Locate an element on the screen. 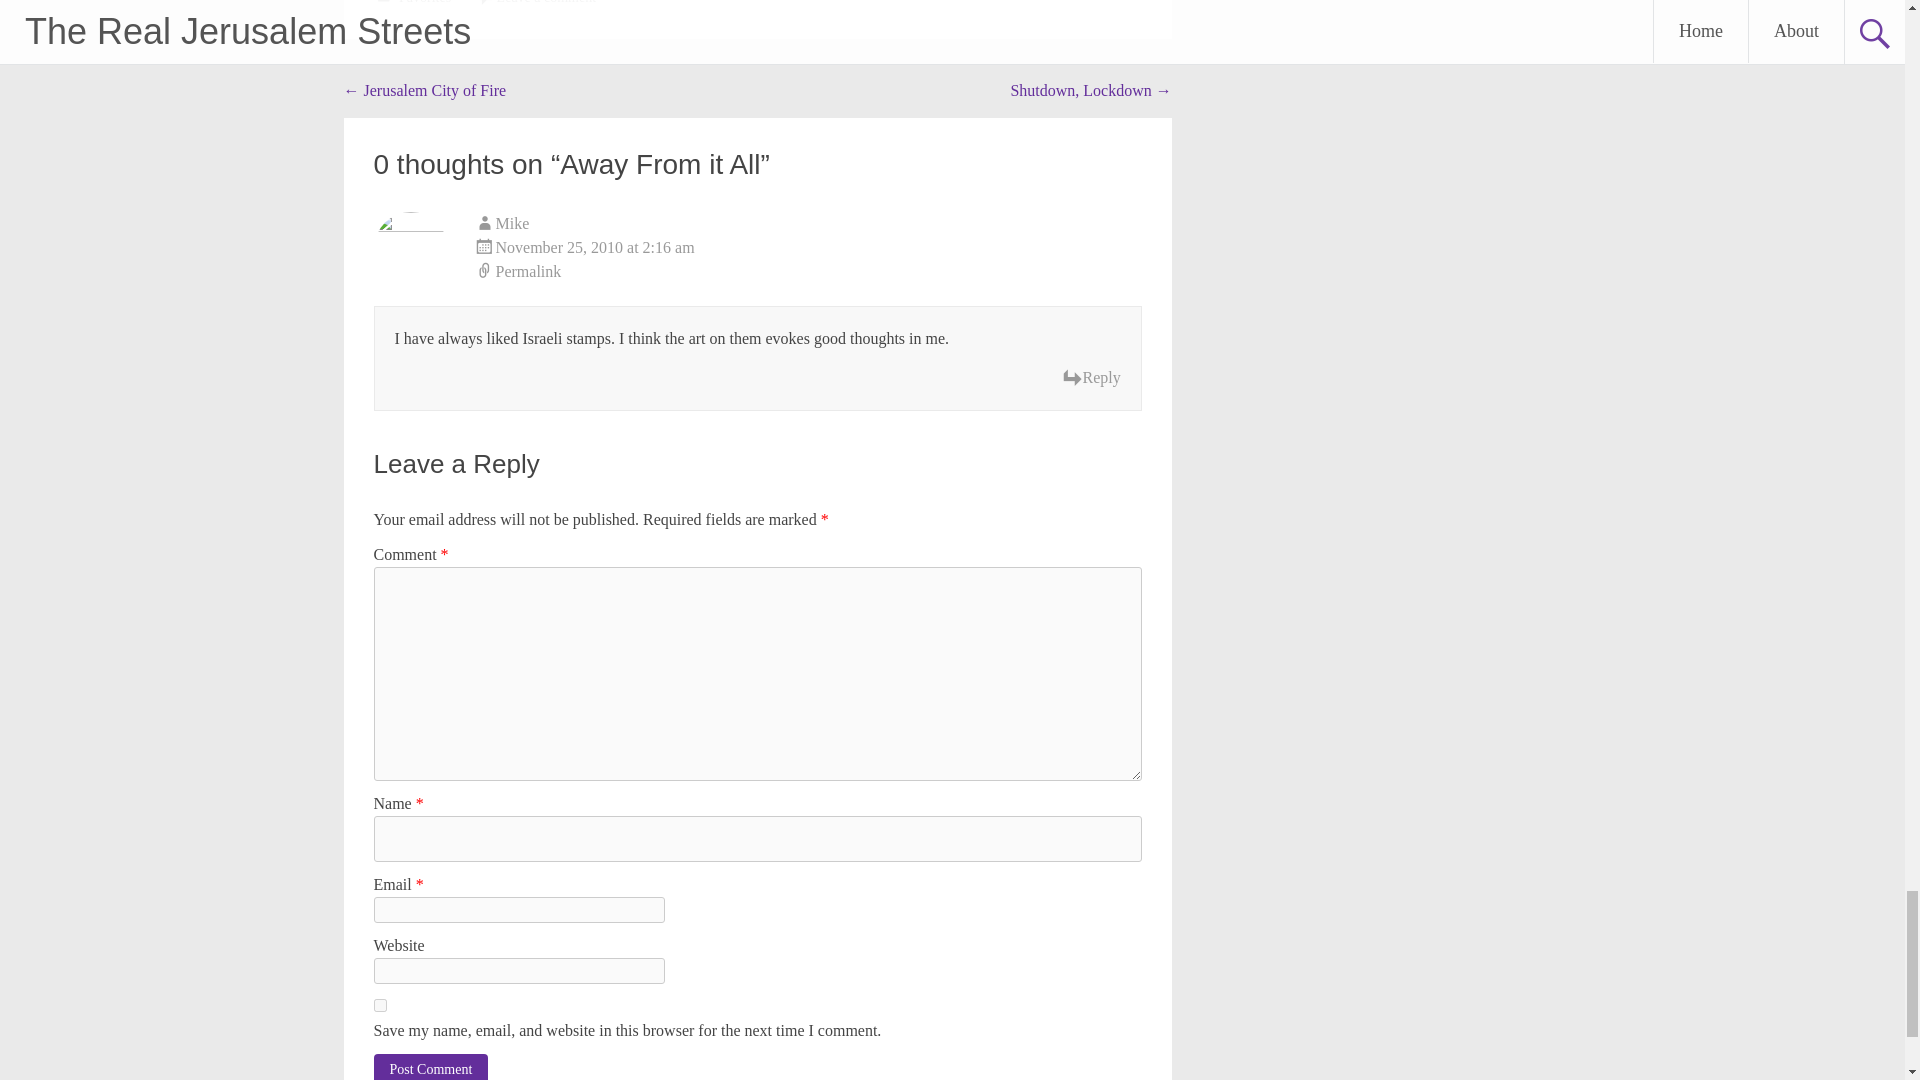 The width and height of the screenshot is (1920, 1080). Post Comment is located at coordinates (432, 1067).